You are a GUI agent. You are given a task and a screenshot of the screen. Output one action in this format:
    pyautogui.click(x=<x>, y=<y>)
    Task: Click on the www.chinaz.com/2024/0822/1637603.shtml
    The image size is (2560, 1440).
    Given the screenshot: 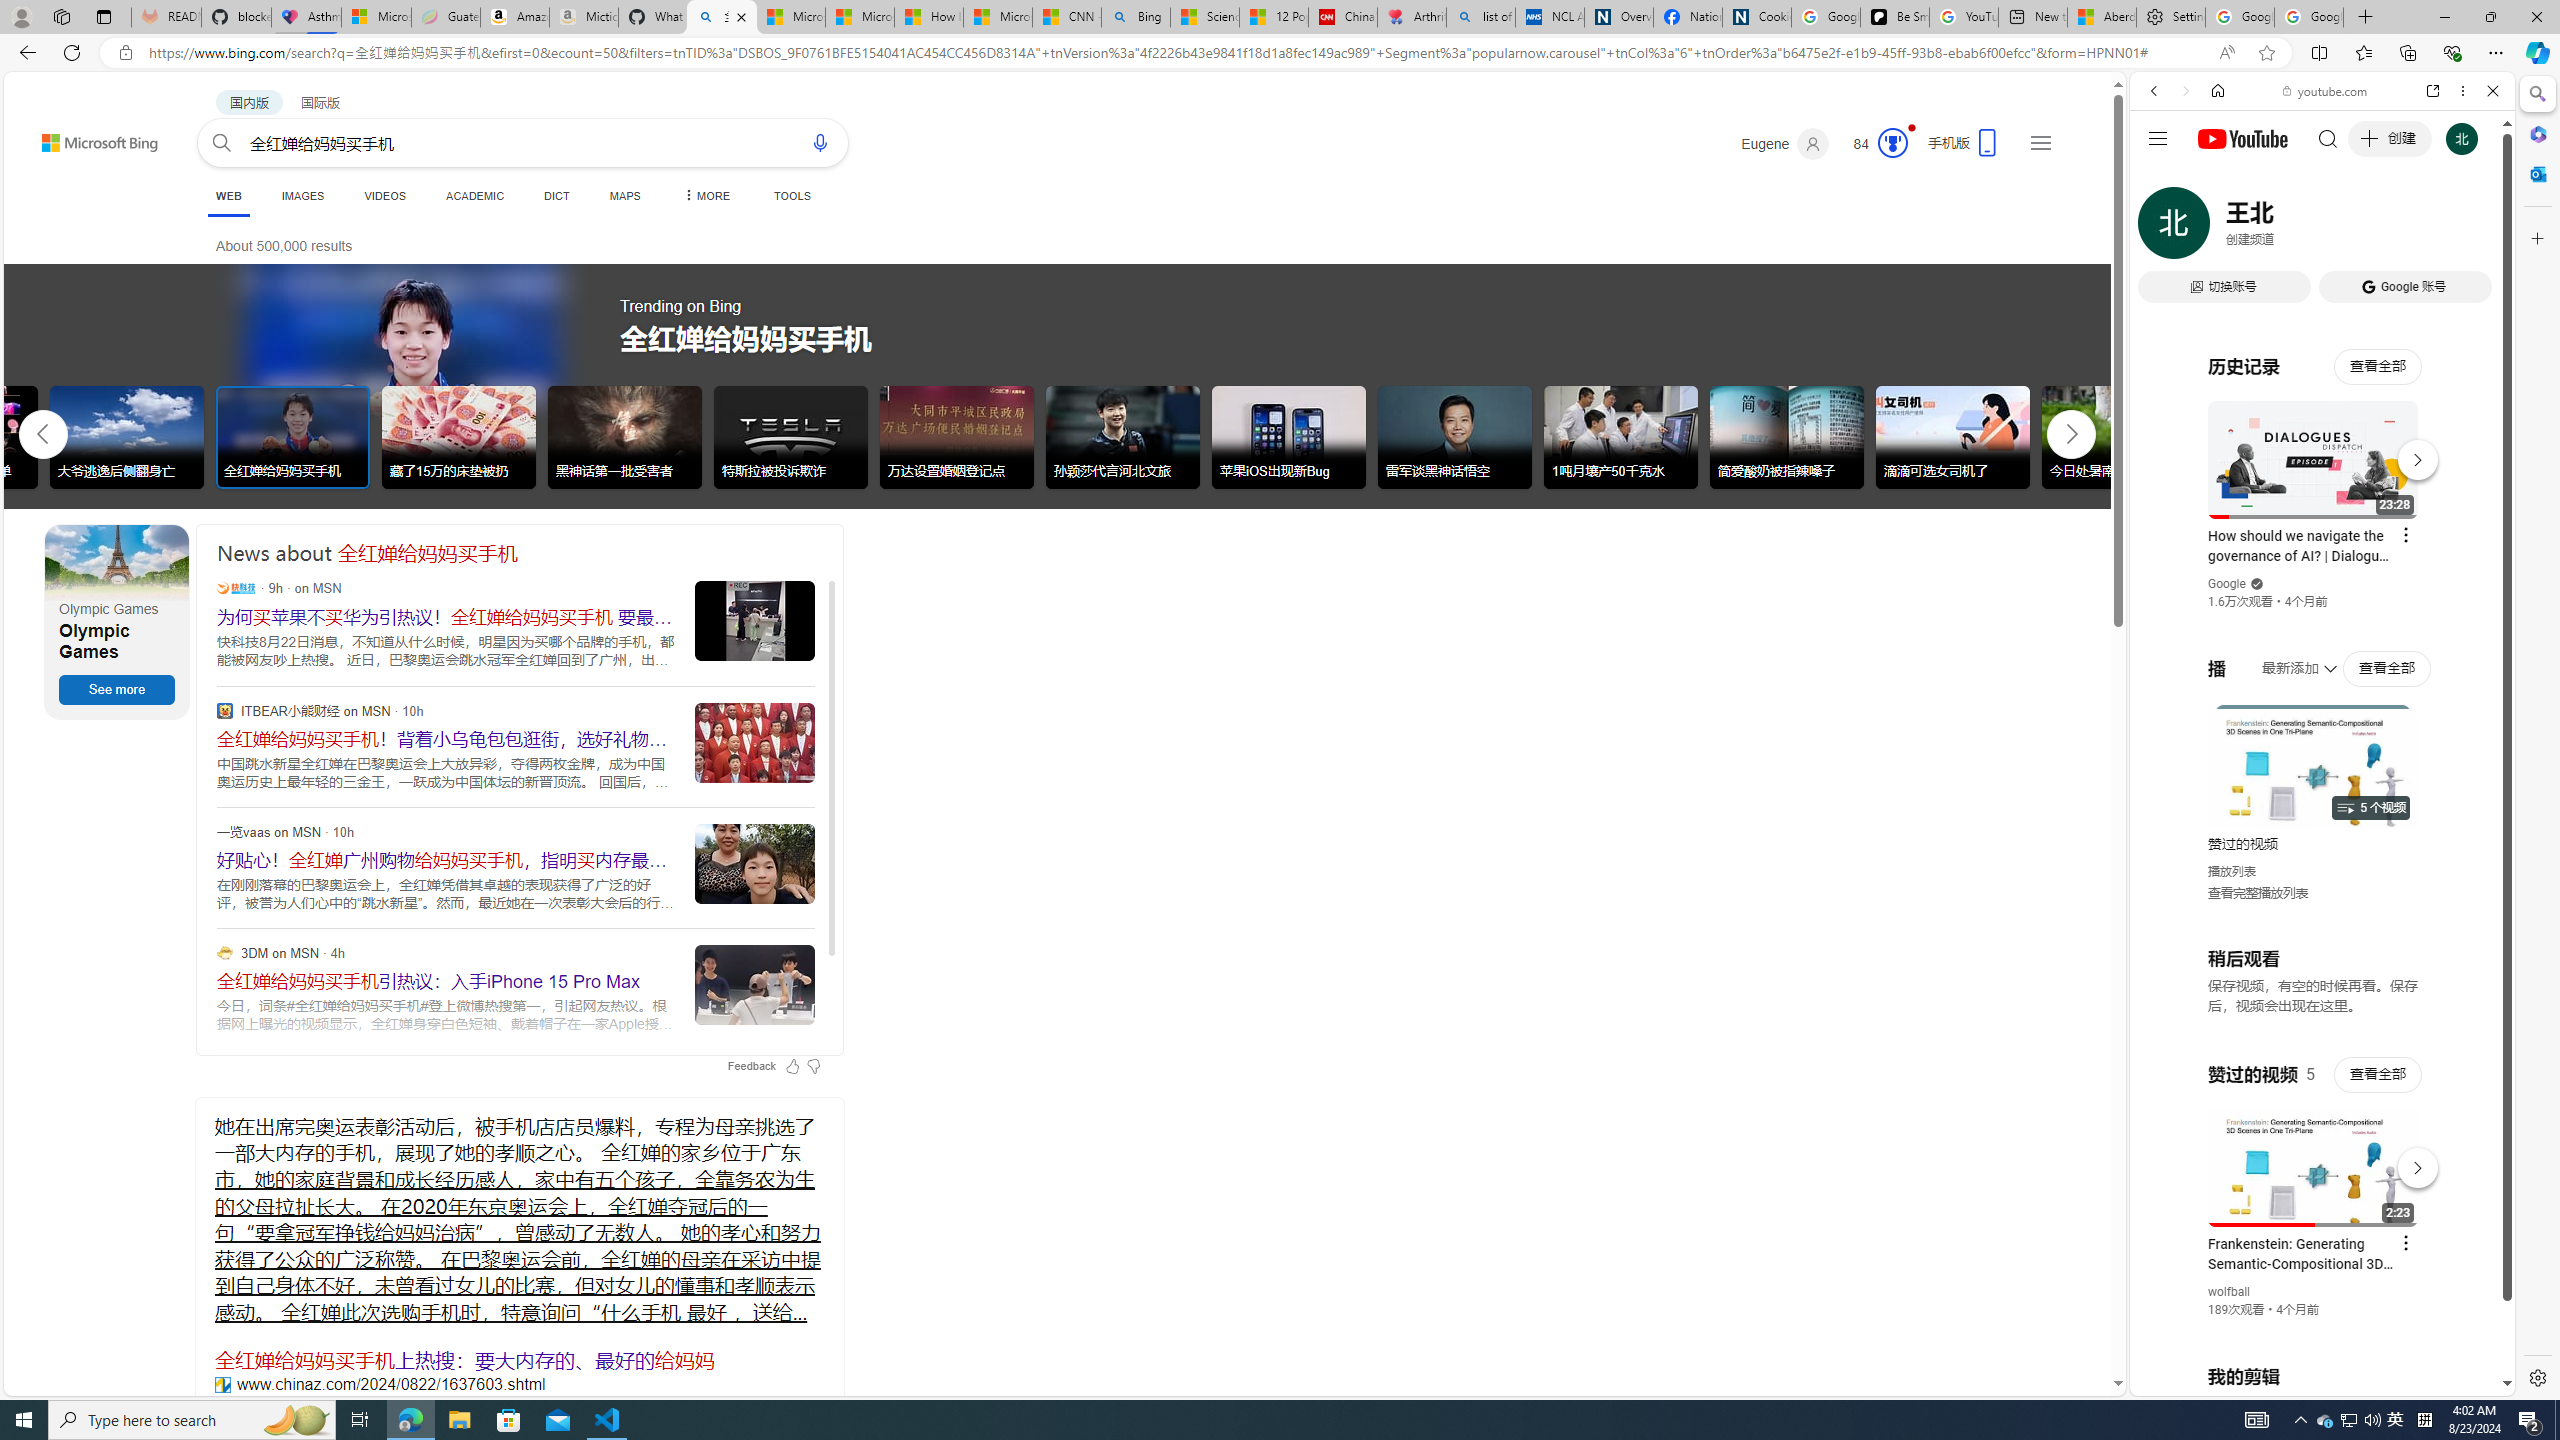 What is the action you would take?
    pyautogui.click(x=222, y=1384)
    